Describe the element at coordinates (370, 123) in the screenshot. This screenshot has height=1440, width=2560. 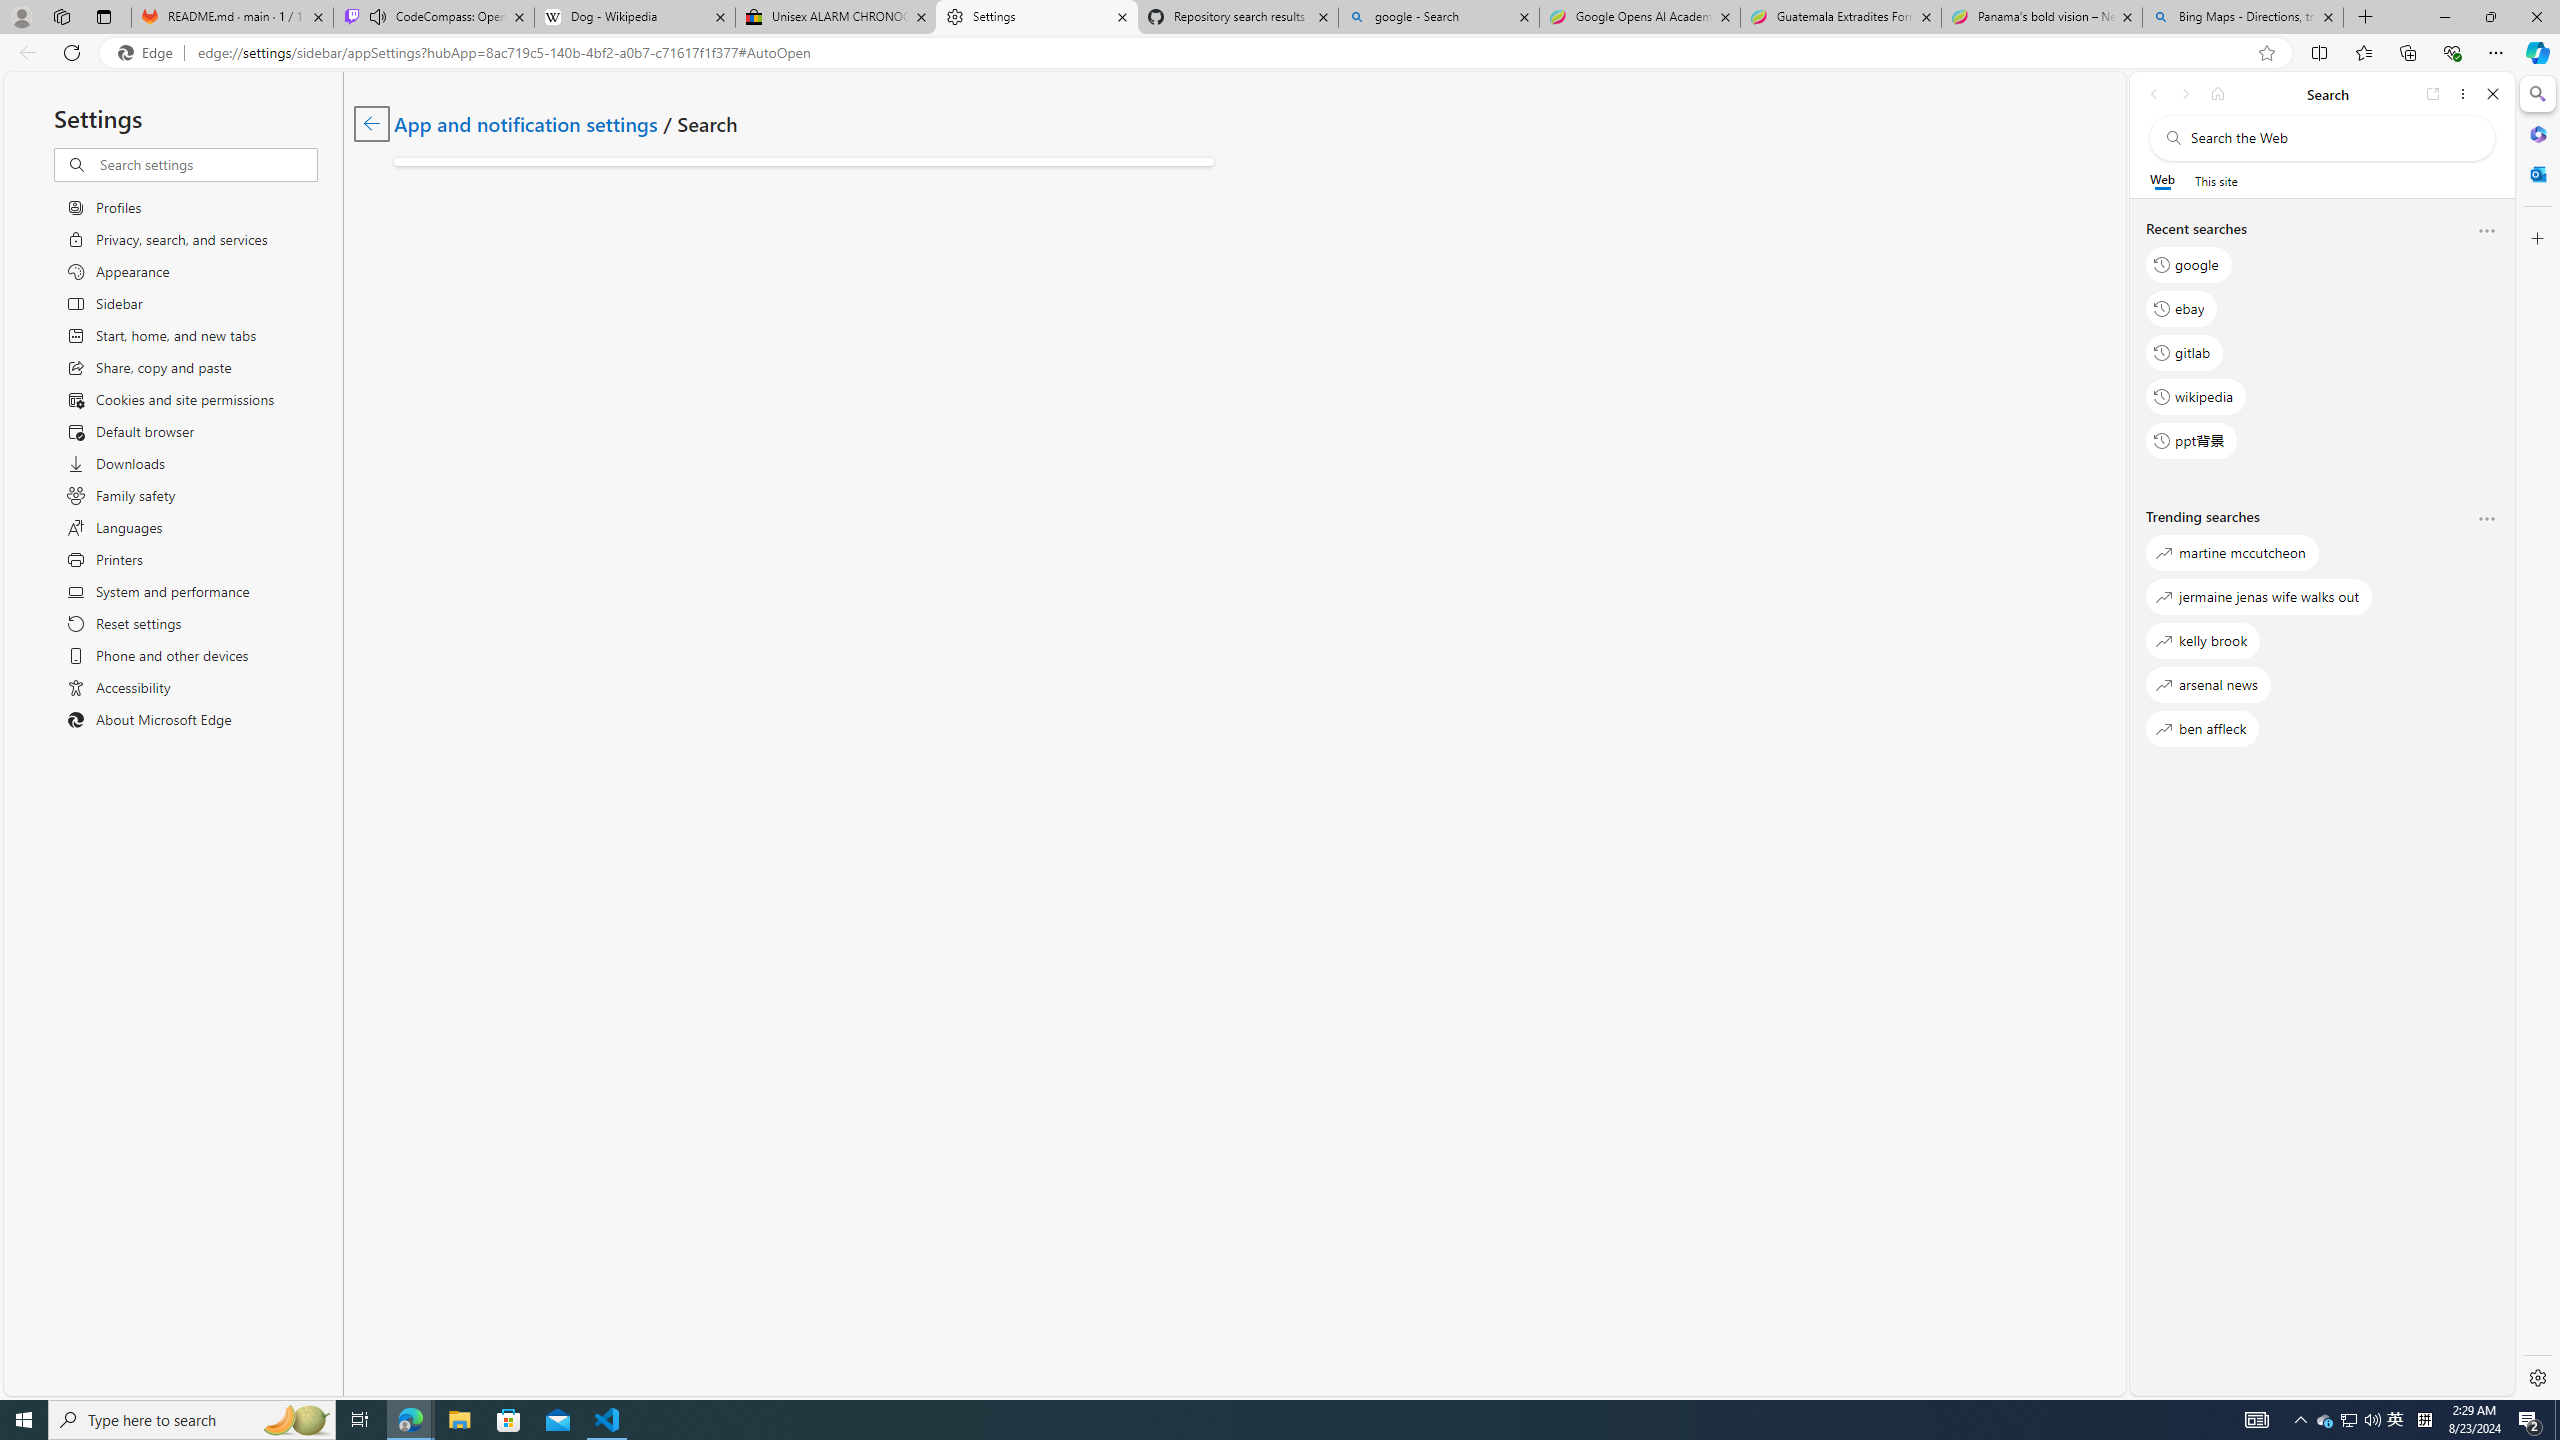
I see `Class: c01177` at that location.